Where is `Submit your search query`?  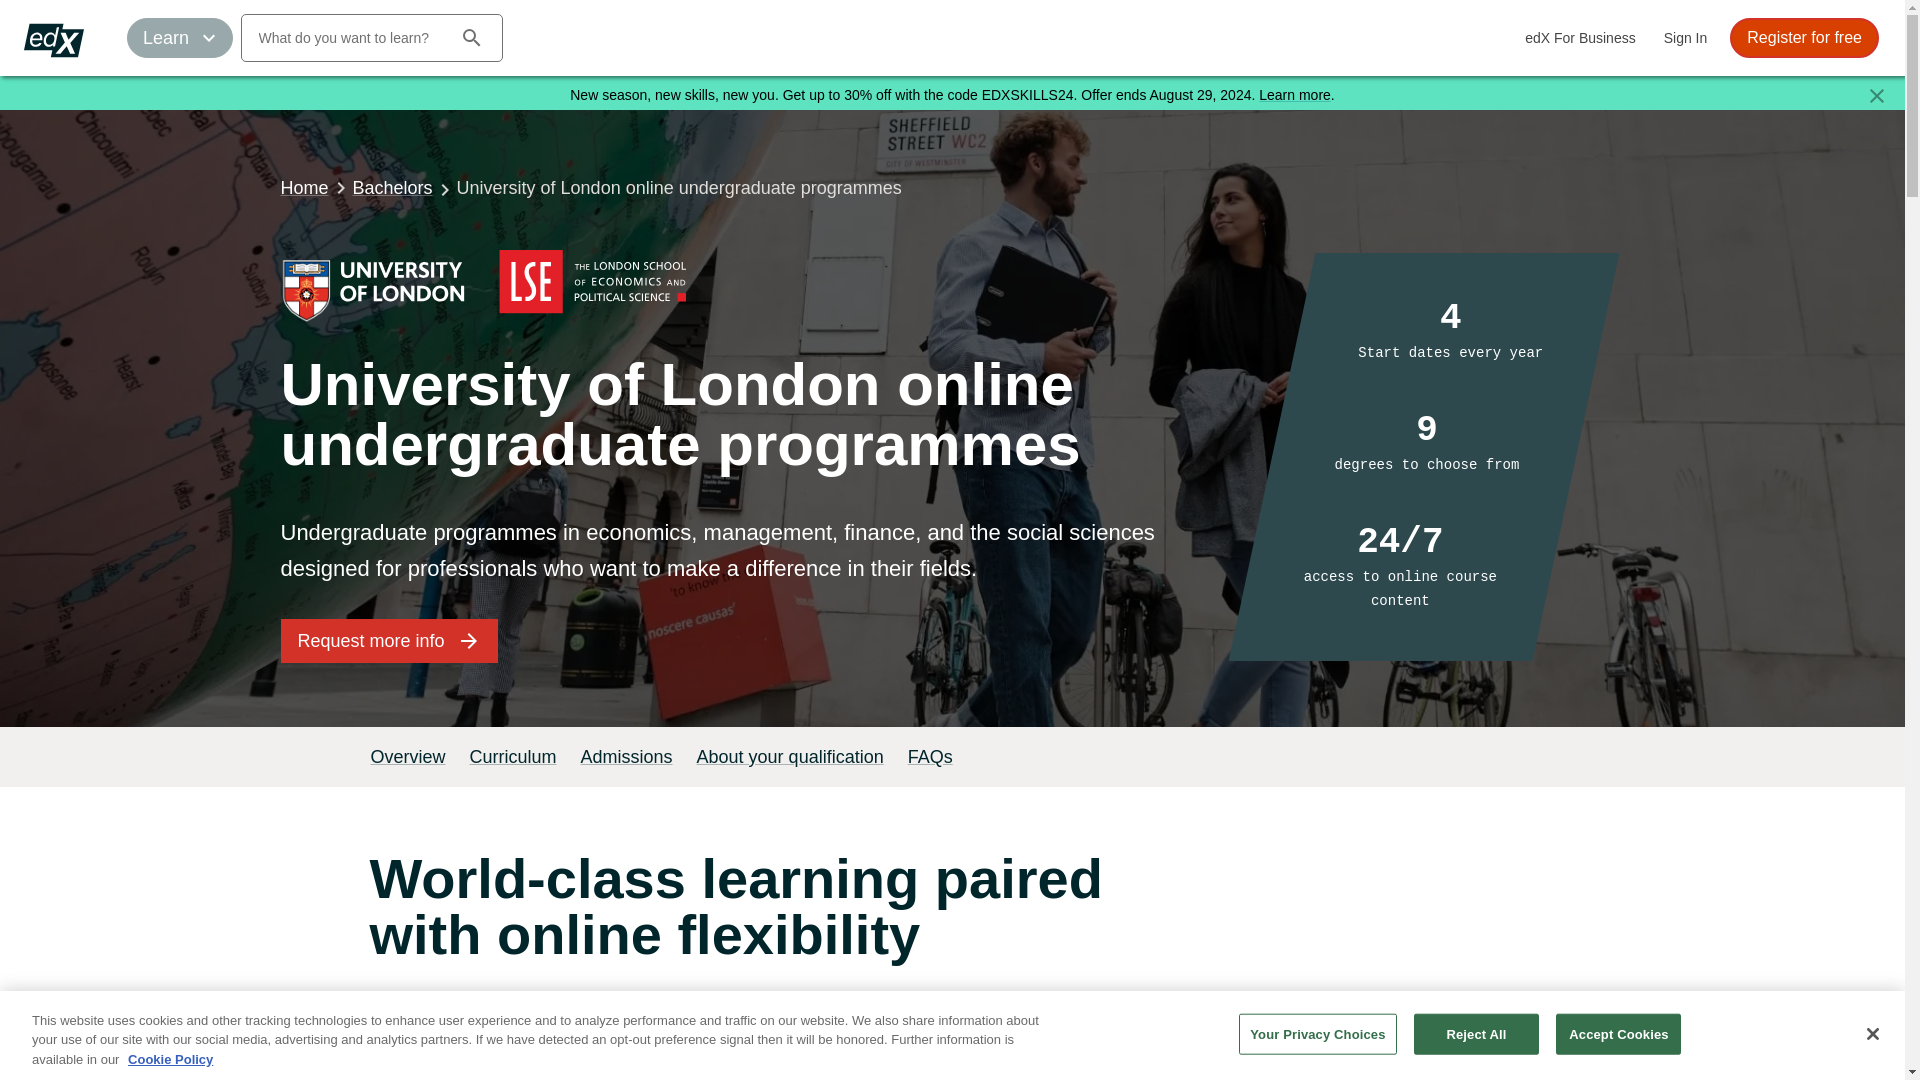
Submit your search query is located at coordinates (472, 38).